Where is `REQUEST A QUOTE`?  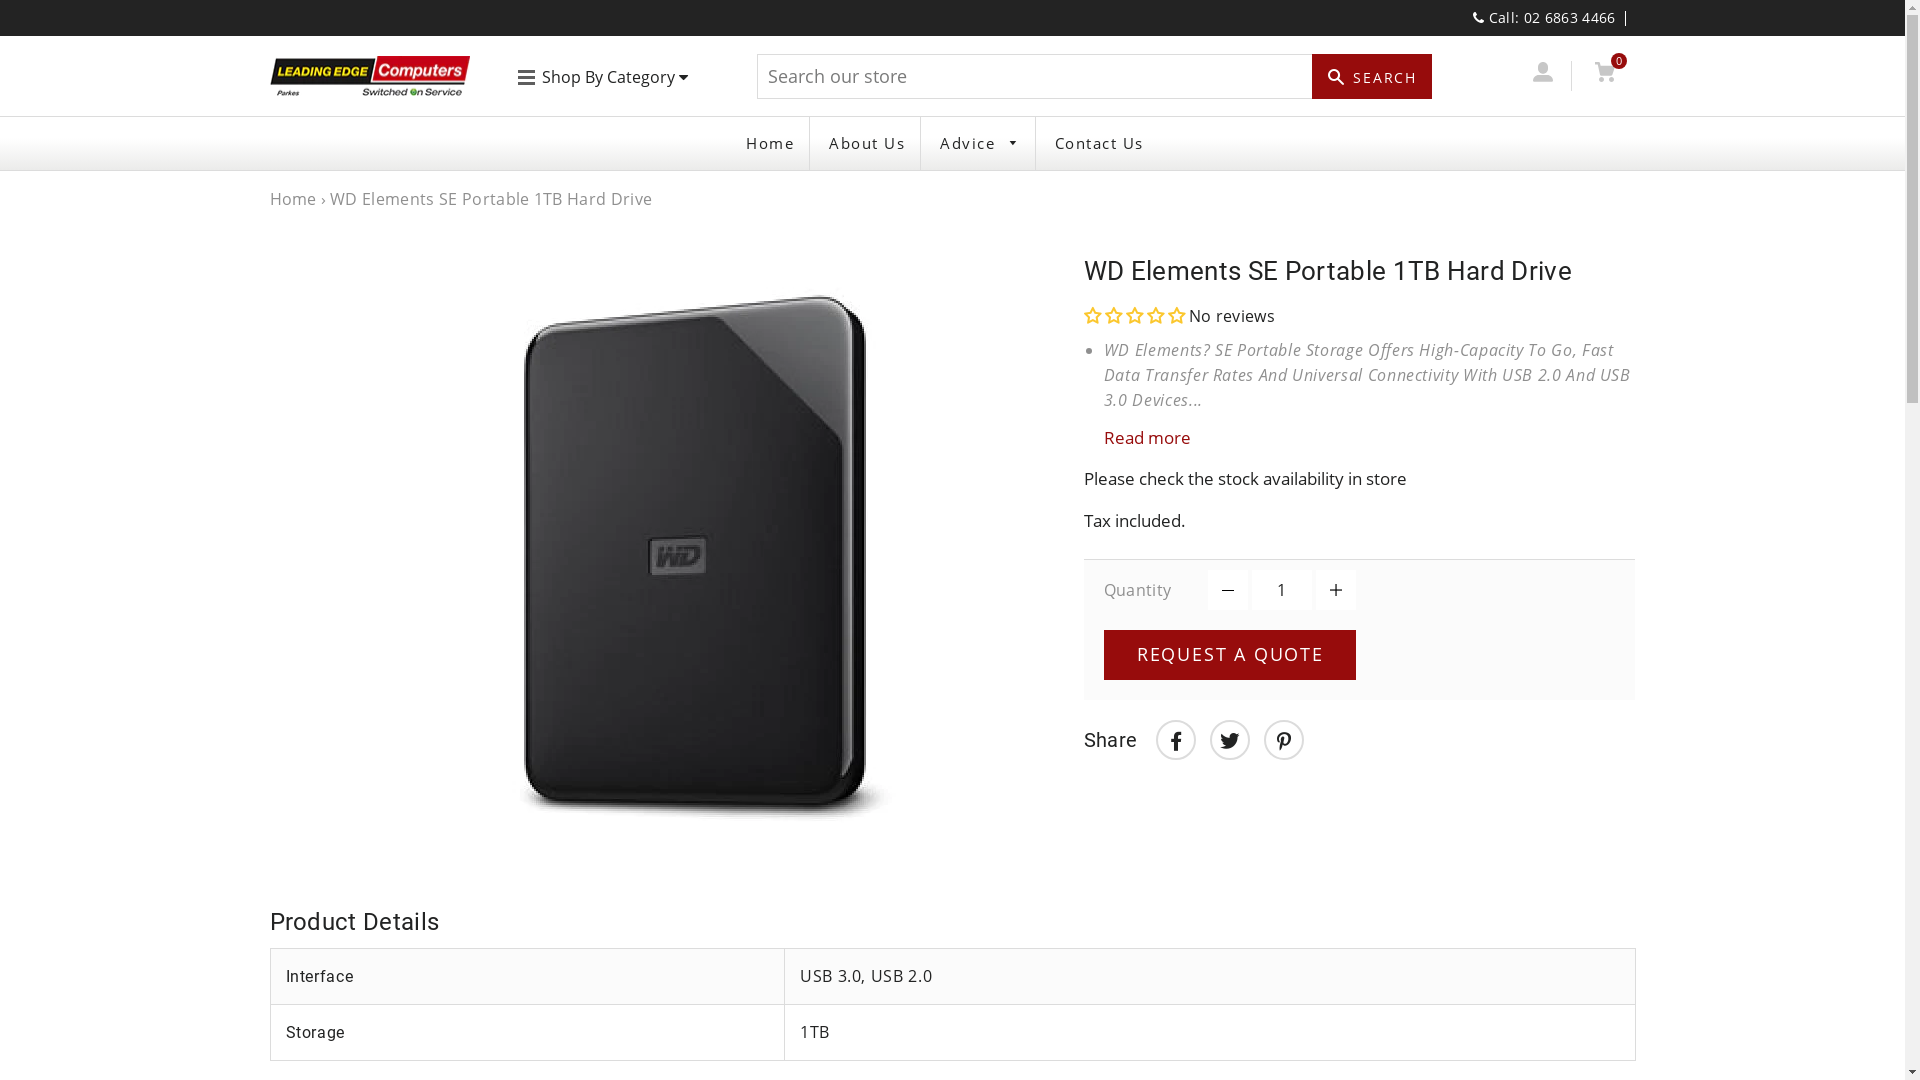
REQUEST A QUOTE is located at coordinates (1230, 655).